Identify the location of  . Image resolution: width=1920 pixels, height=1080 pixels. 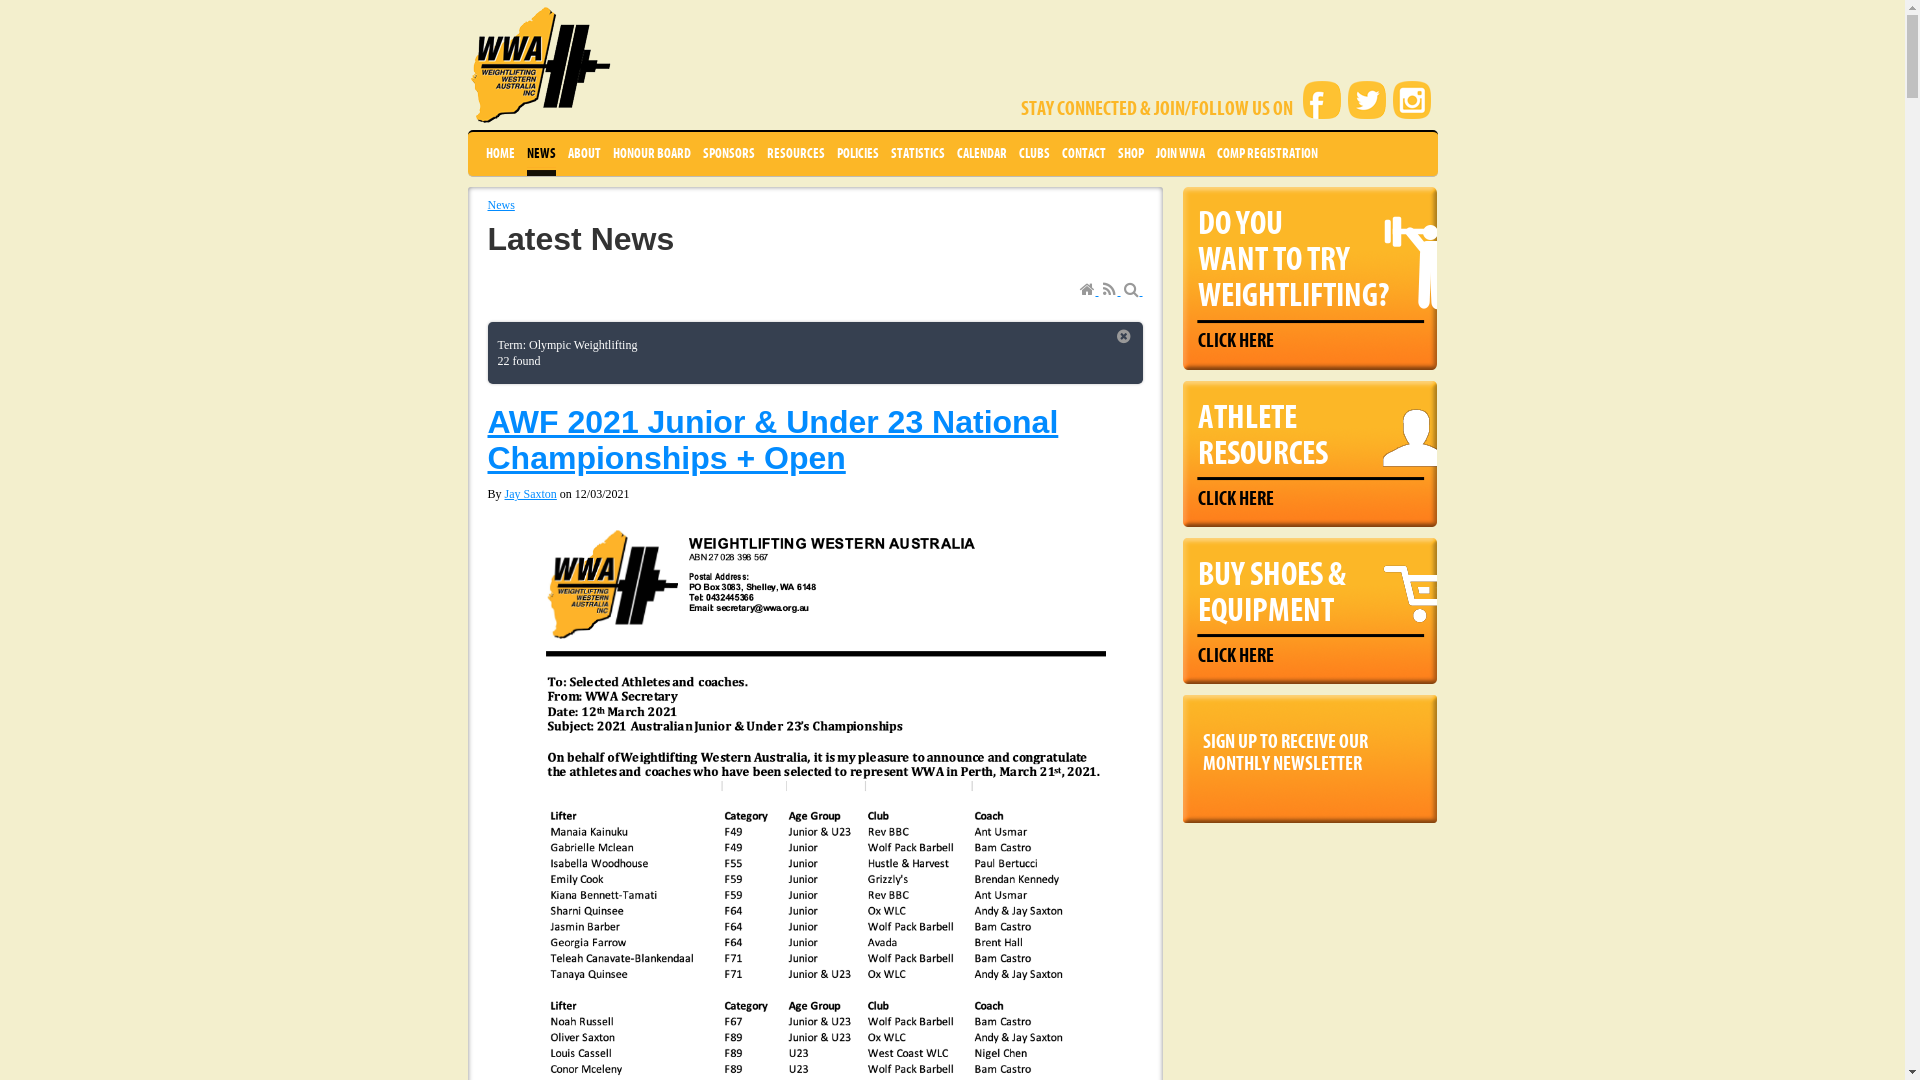
(1134, 291).